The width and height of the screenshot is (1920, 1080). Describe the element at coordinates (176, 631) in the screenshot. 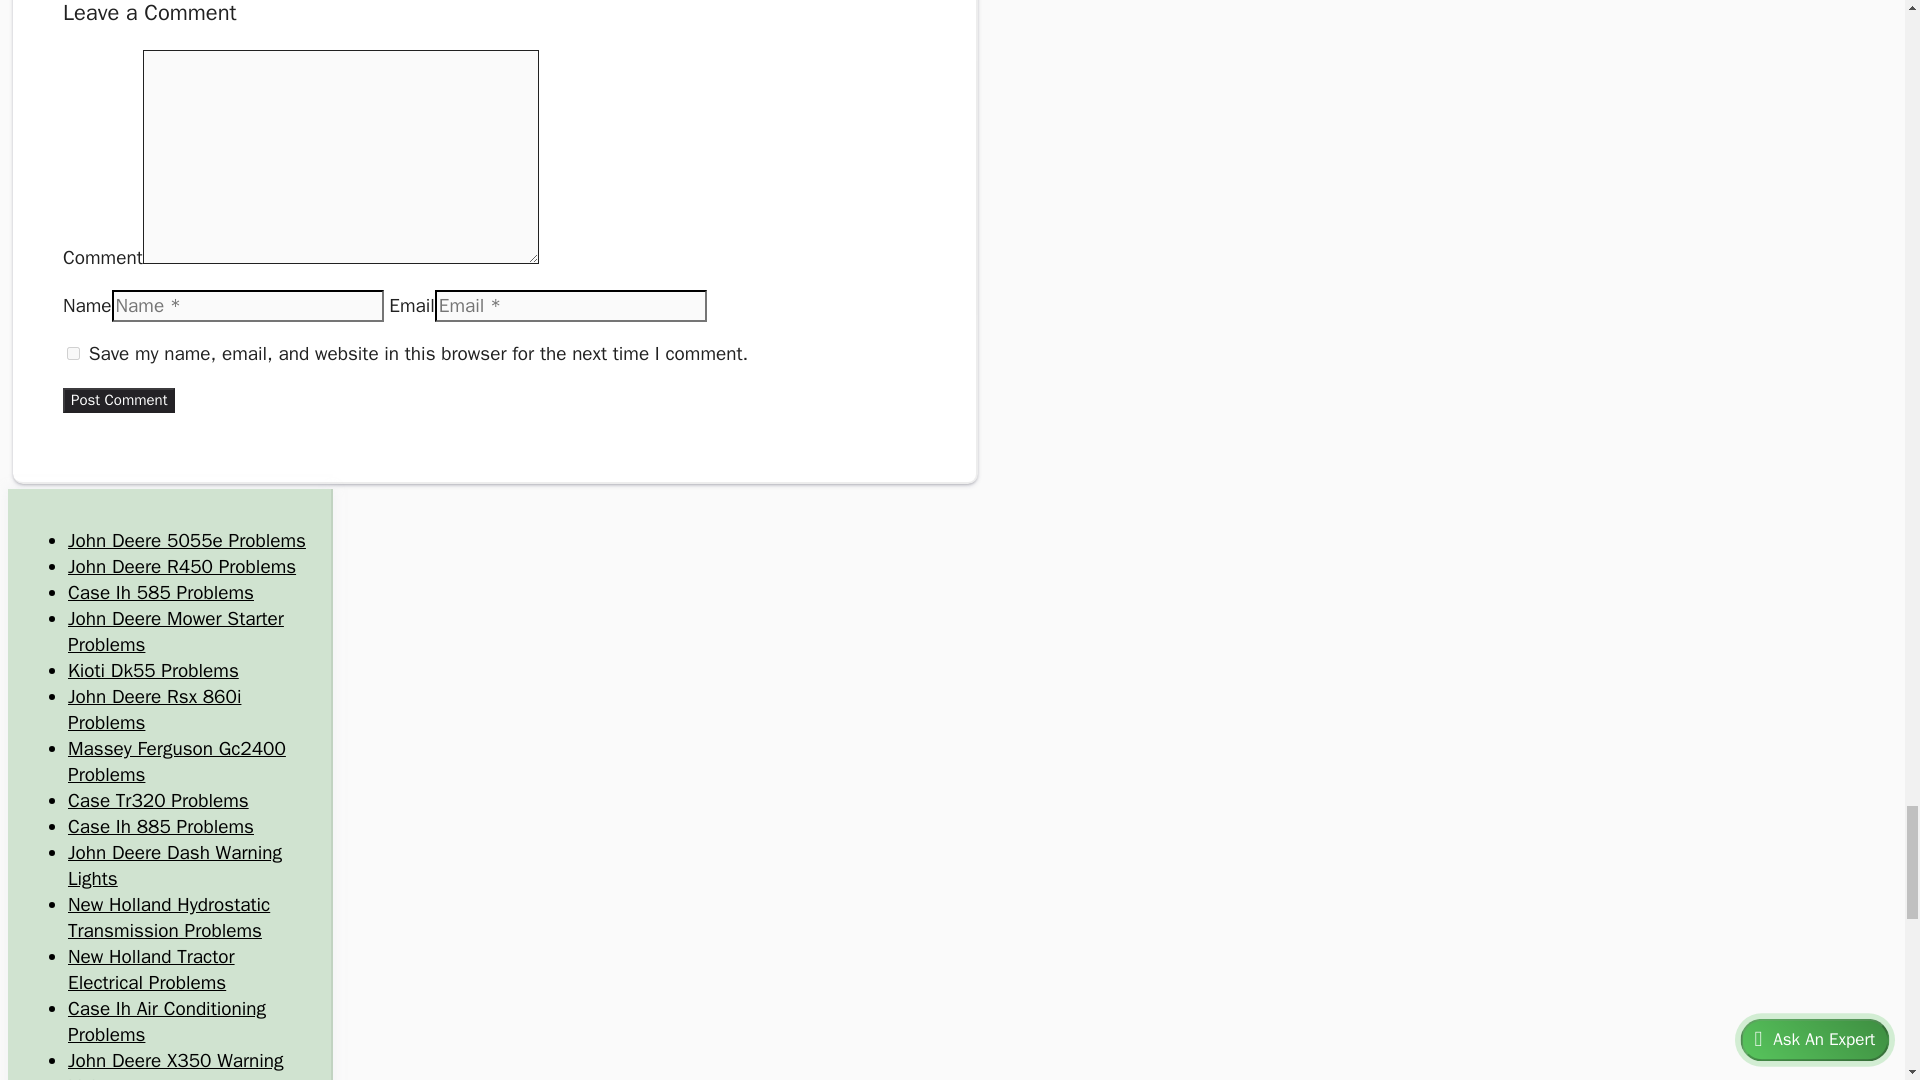

I see `John Deere Mower Starter Problems` at that location.